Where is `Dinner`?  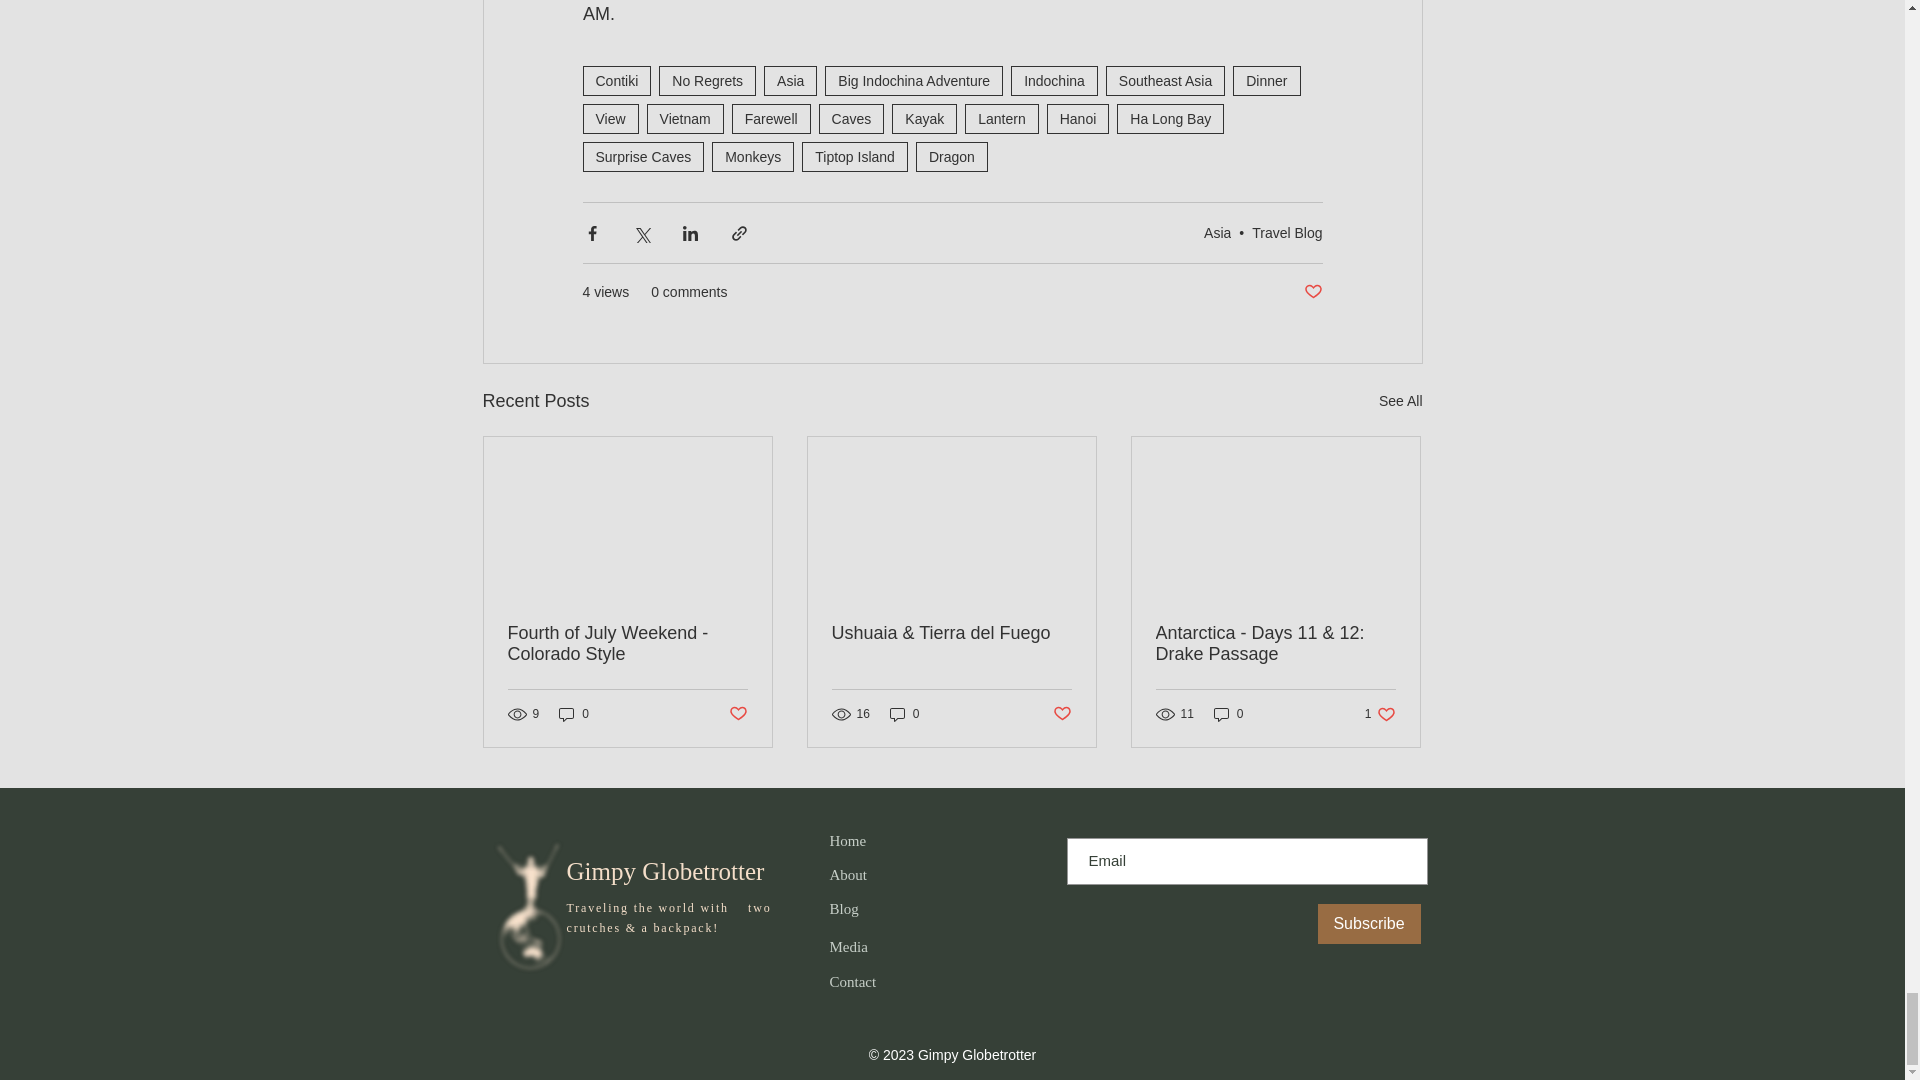
Dinner is located at coordinates (1266, 80).